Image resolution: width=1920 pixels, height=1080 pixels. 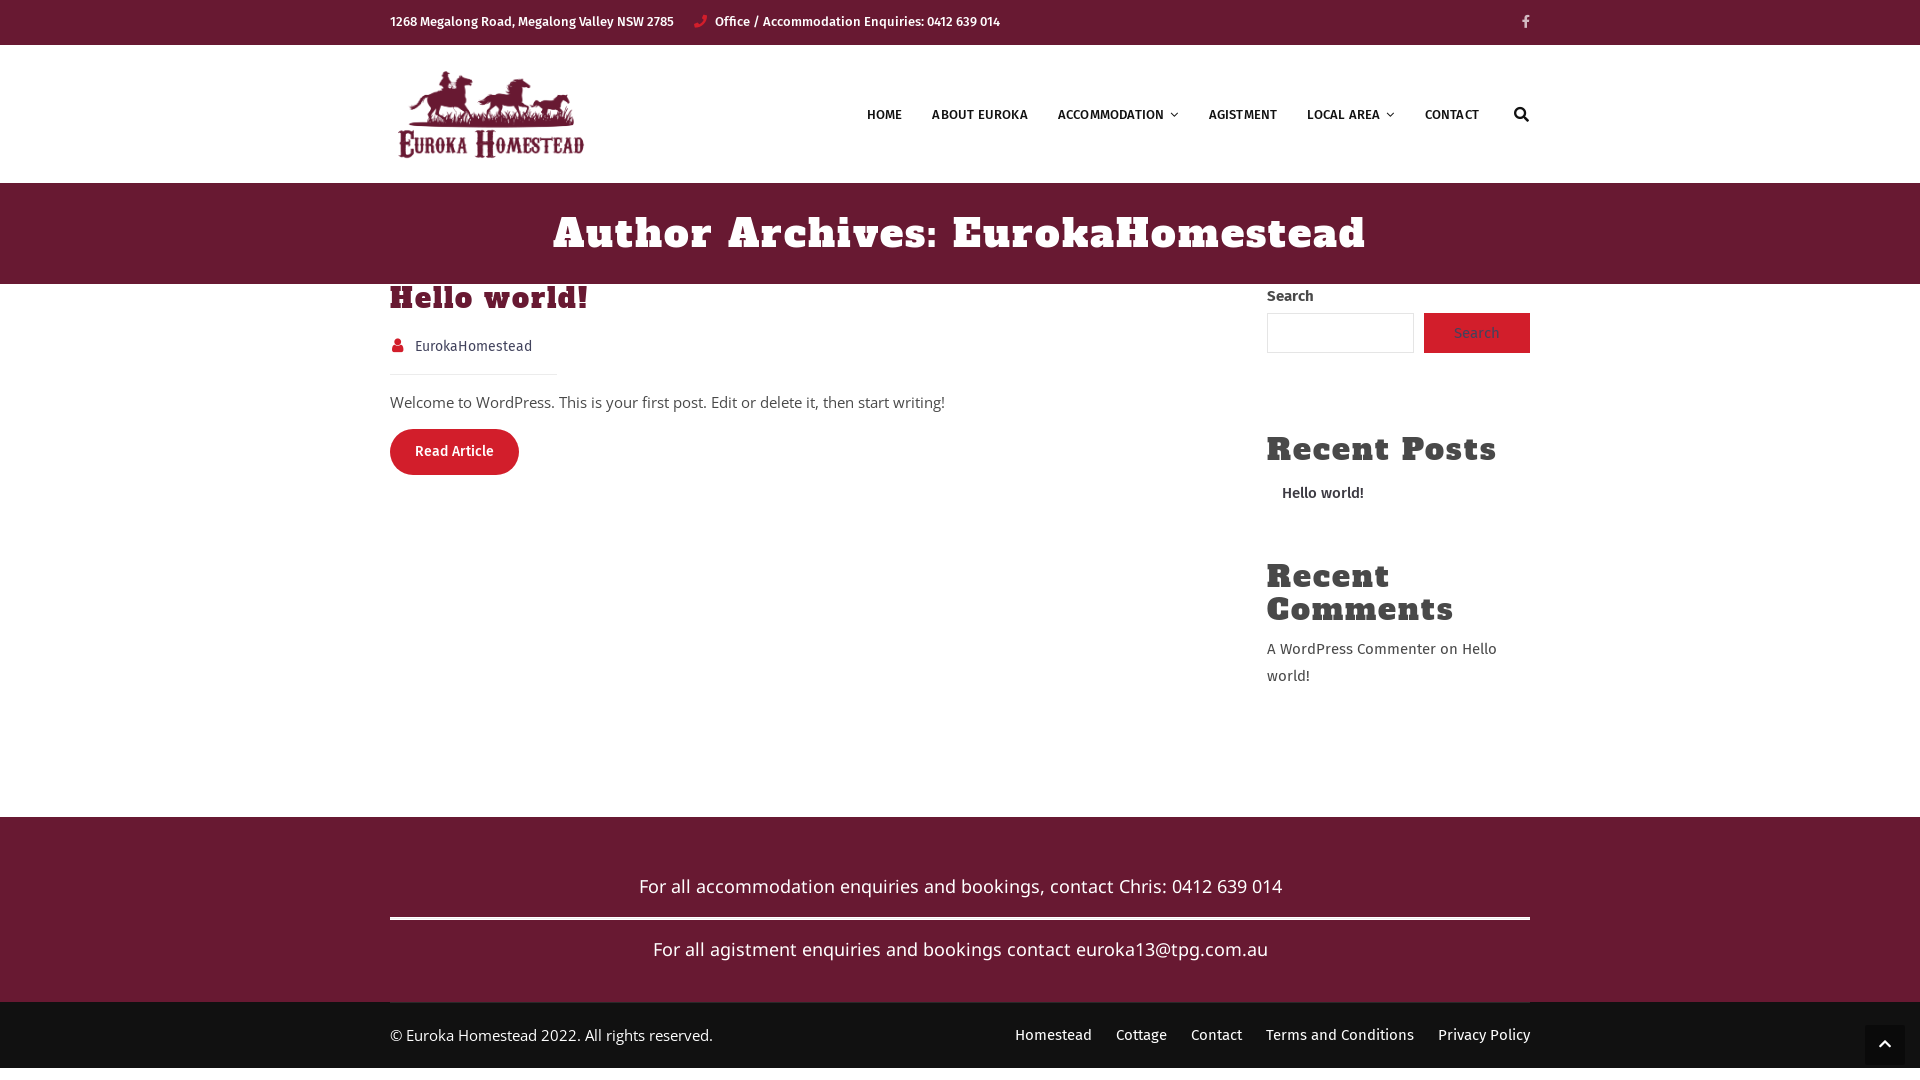 I want to click on CONTACT, so click(x=1452, y=115).